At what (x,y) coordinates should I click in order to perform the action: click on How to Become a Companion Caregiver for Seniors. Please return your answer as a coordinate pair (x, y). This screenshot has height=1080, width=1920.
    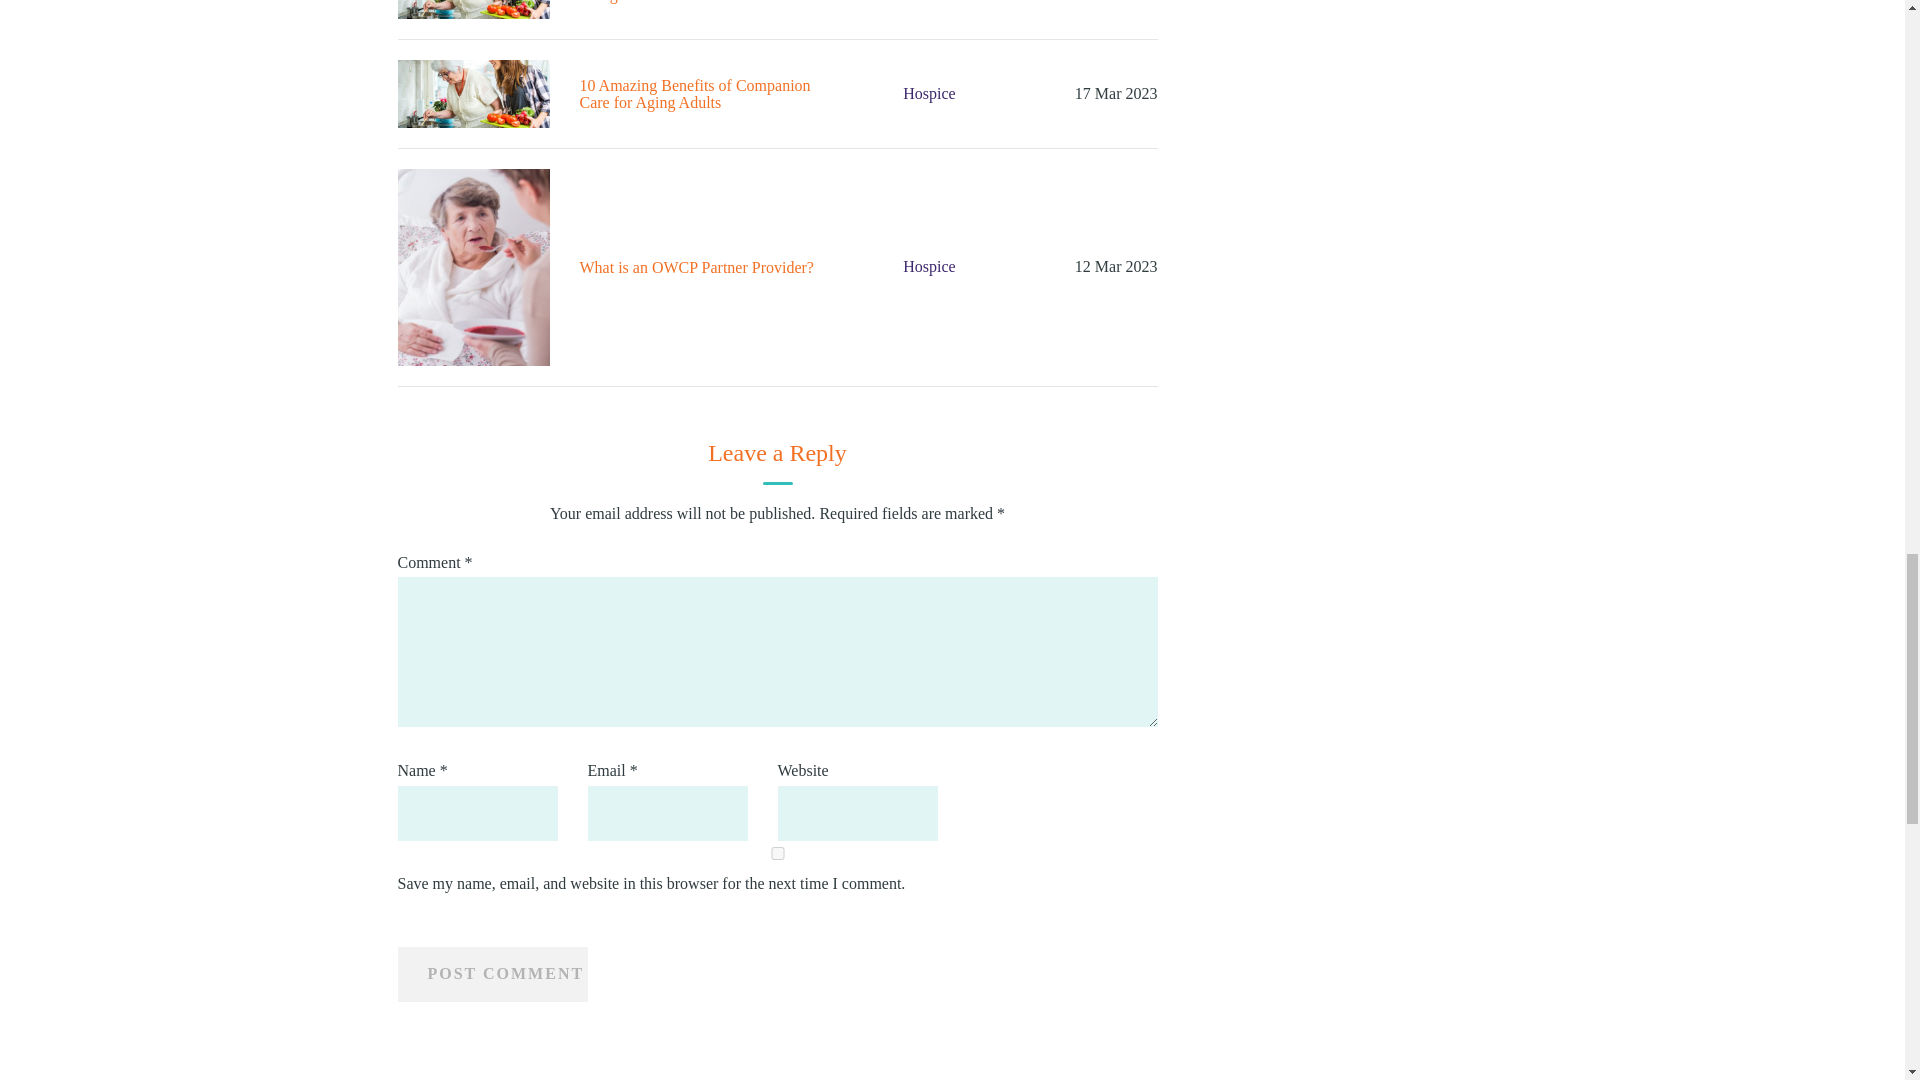
    Looking at the image, I should click on (473, 10).